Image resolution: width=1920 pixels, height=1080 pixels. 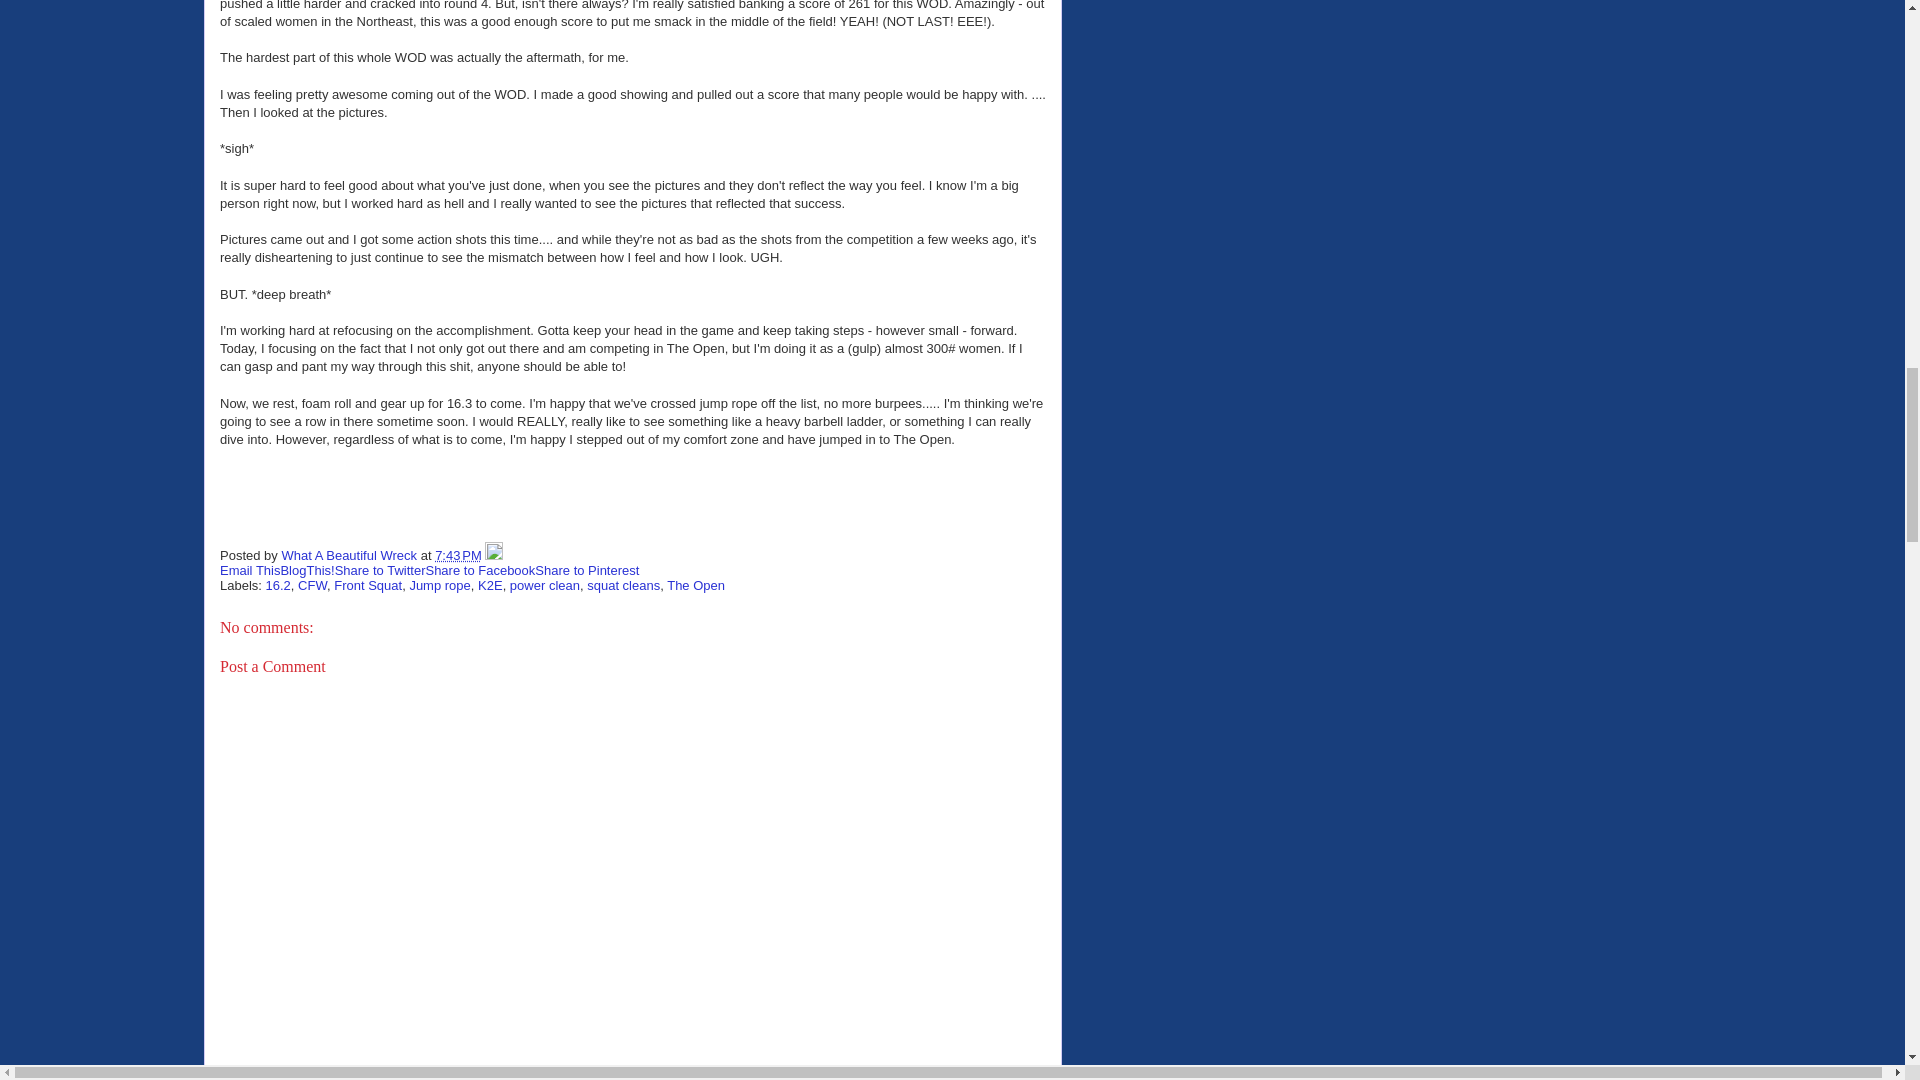 What do you see at coordinates (439, 584) in the screenshot?
I see `Jump rope` at bounding box center [439, 584].